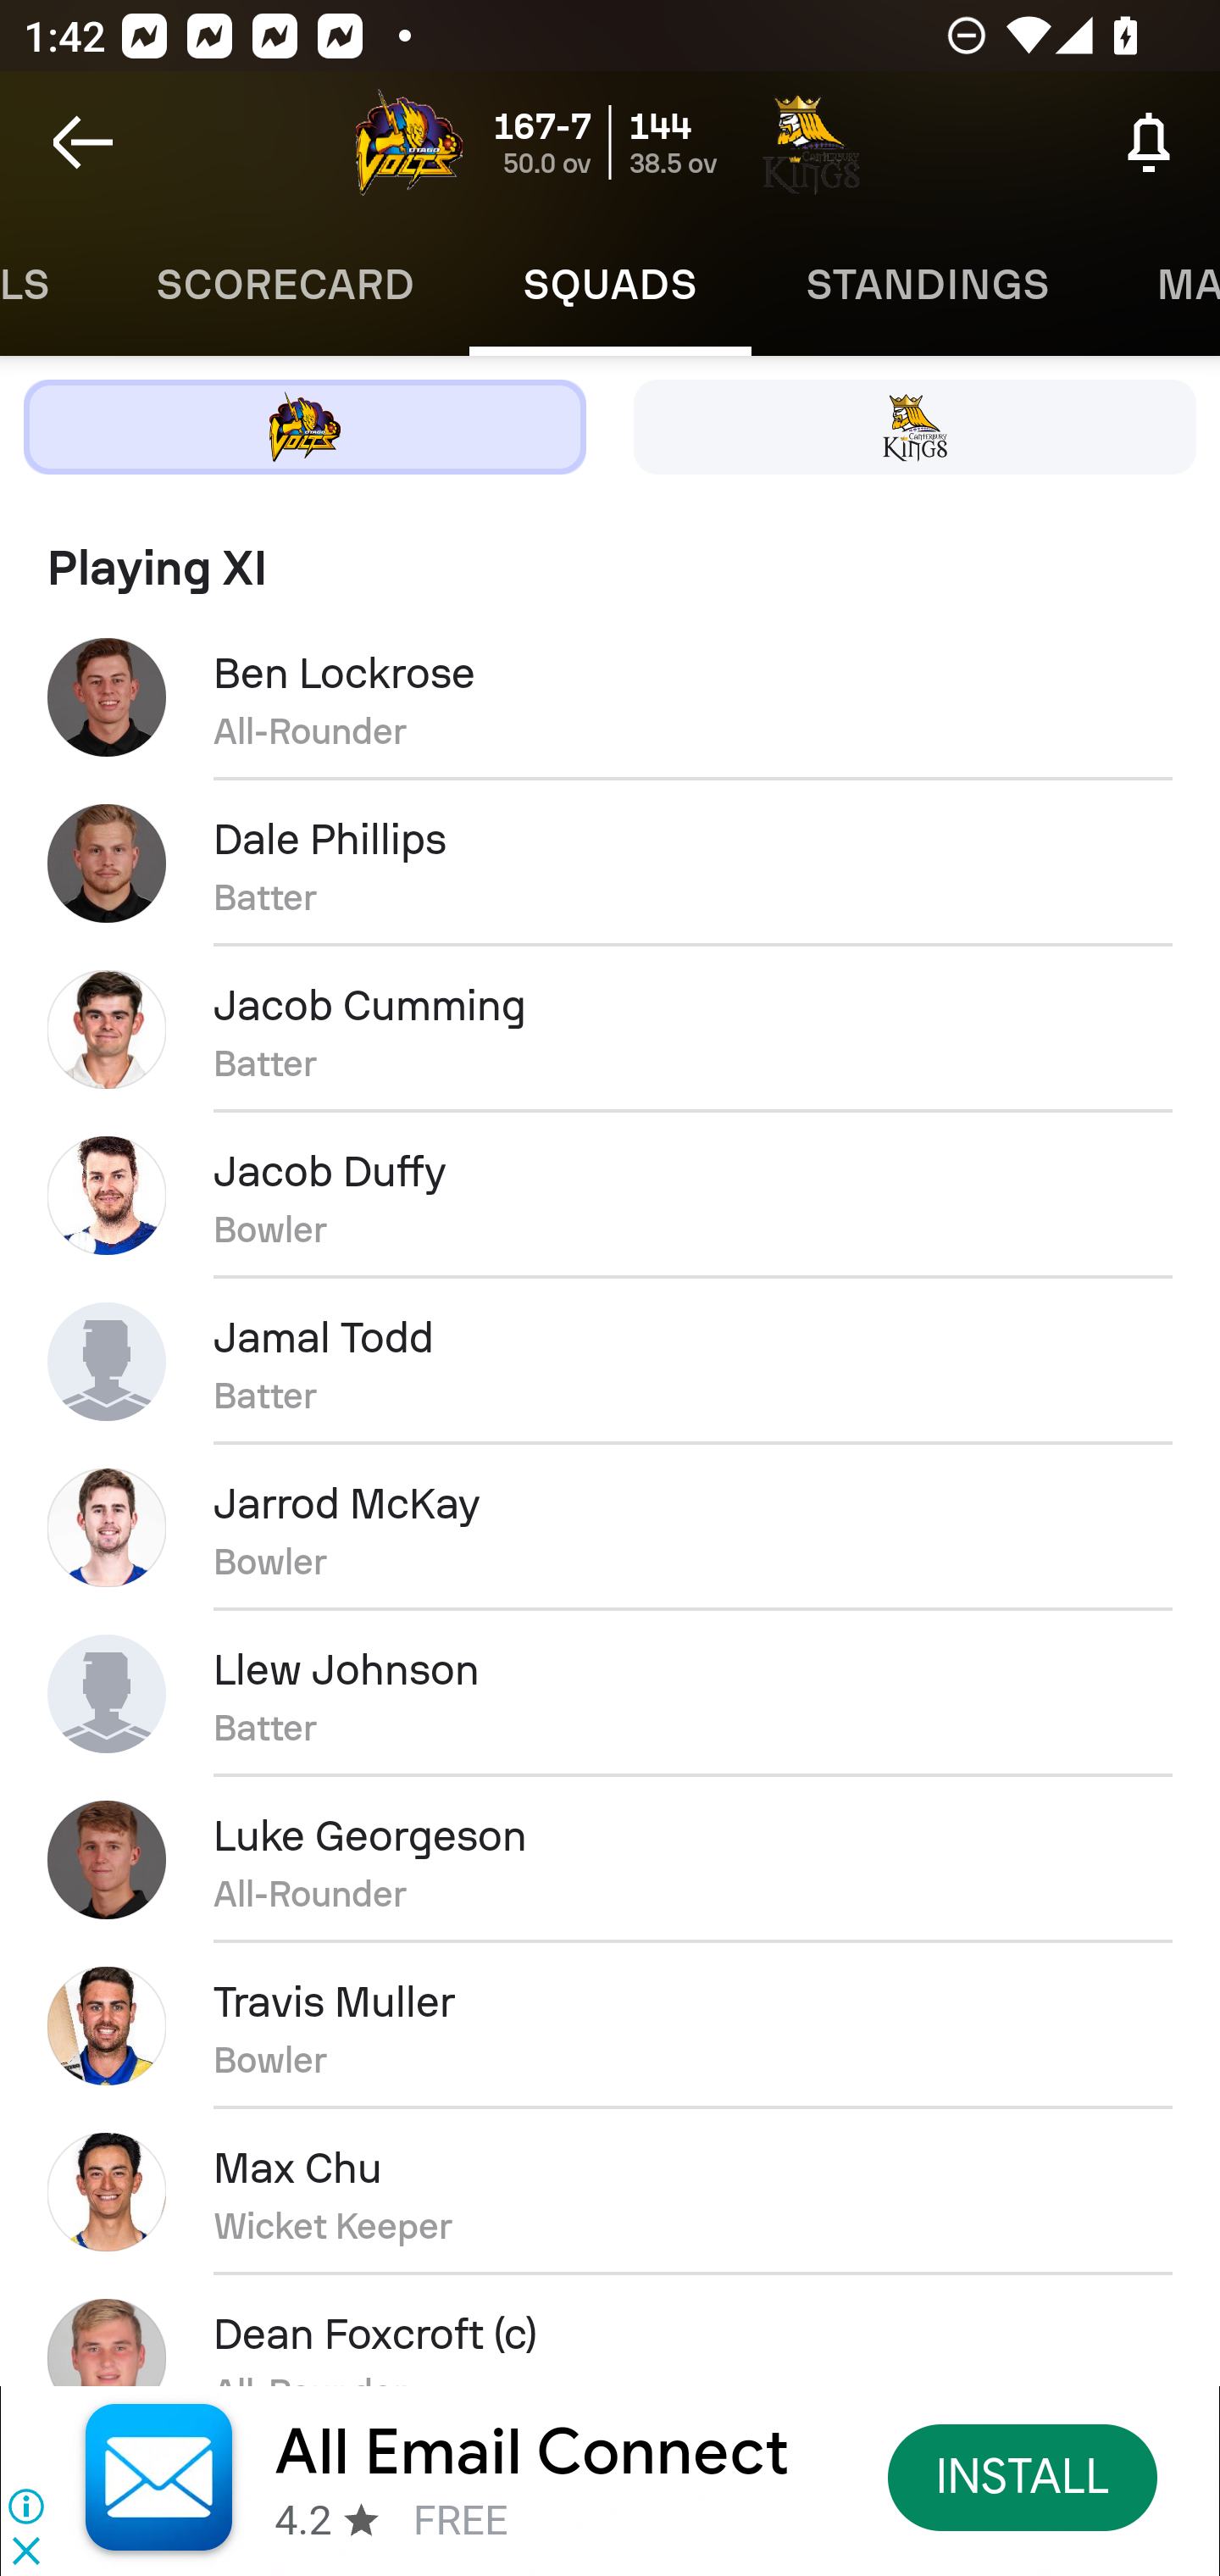 This screenshot has width=1220, height=2576. I want to click on Max Chu Wicket Keeper, so click(610, 2191).